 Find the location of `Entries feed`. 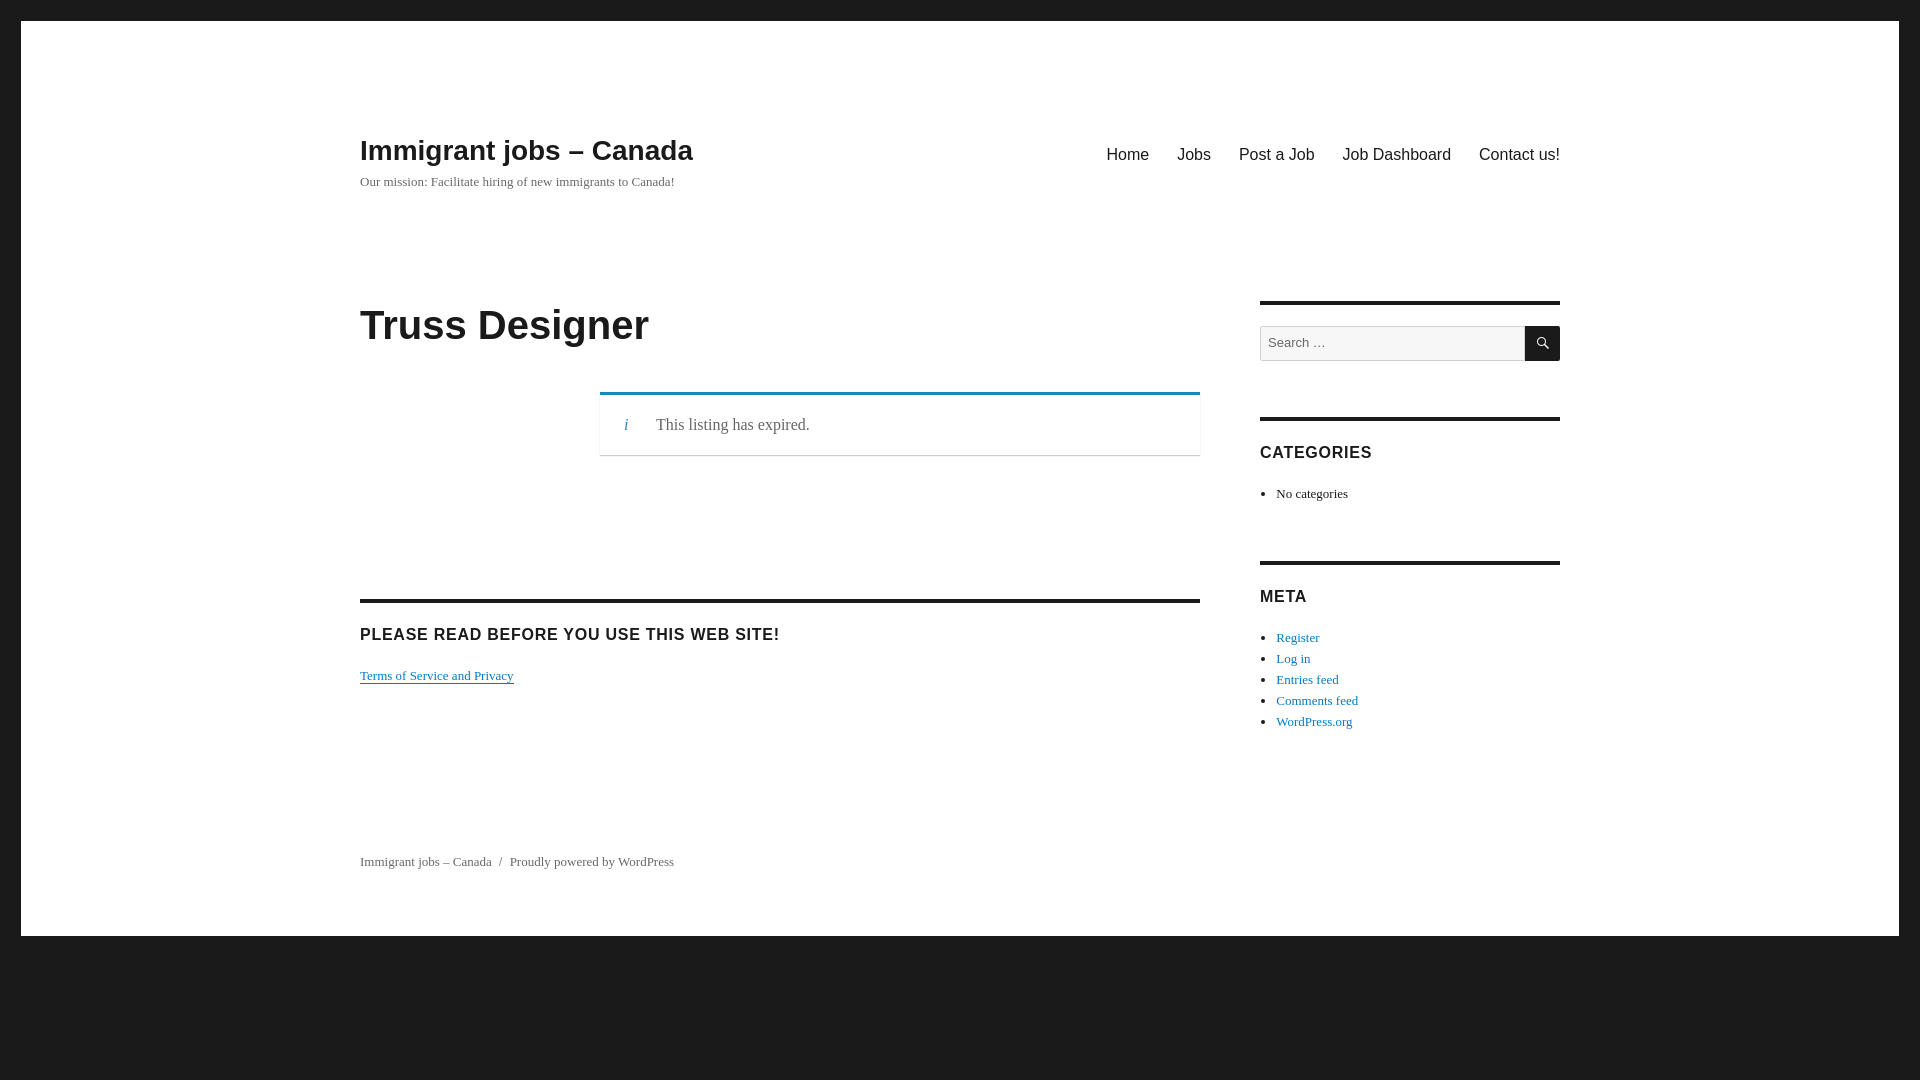

Entries feed is located at coordinates (1307, 678).